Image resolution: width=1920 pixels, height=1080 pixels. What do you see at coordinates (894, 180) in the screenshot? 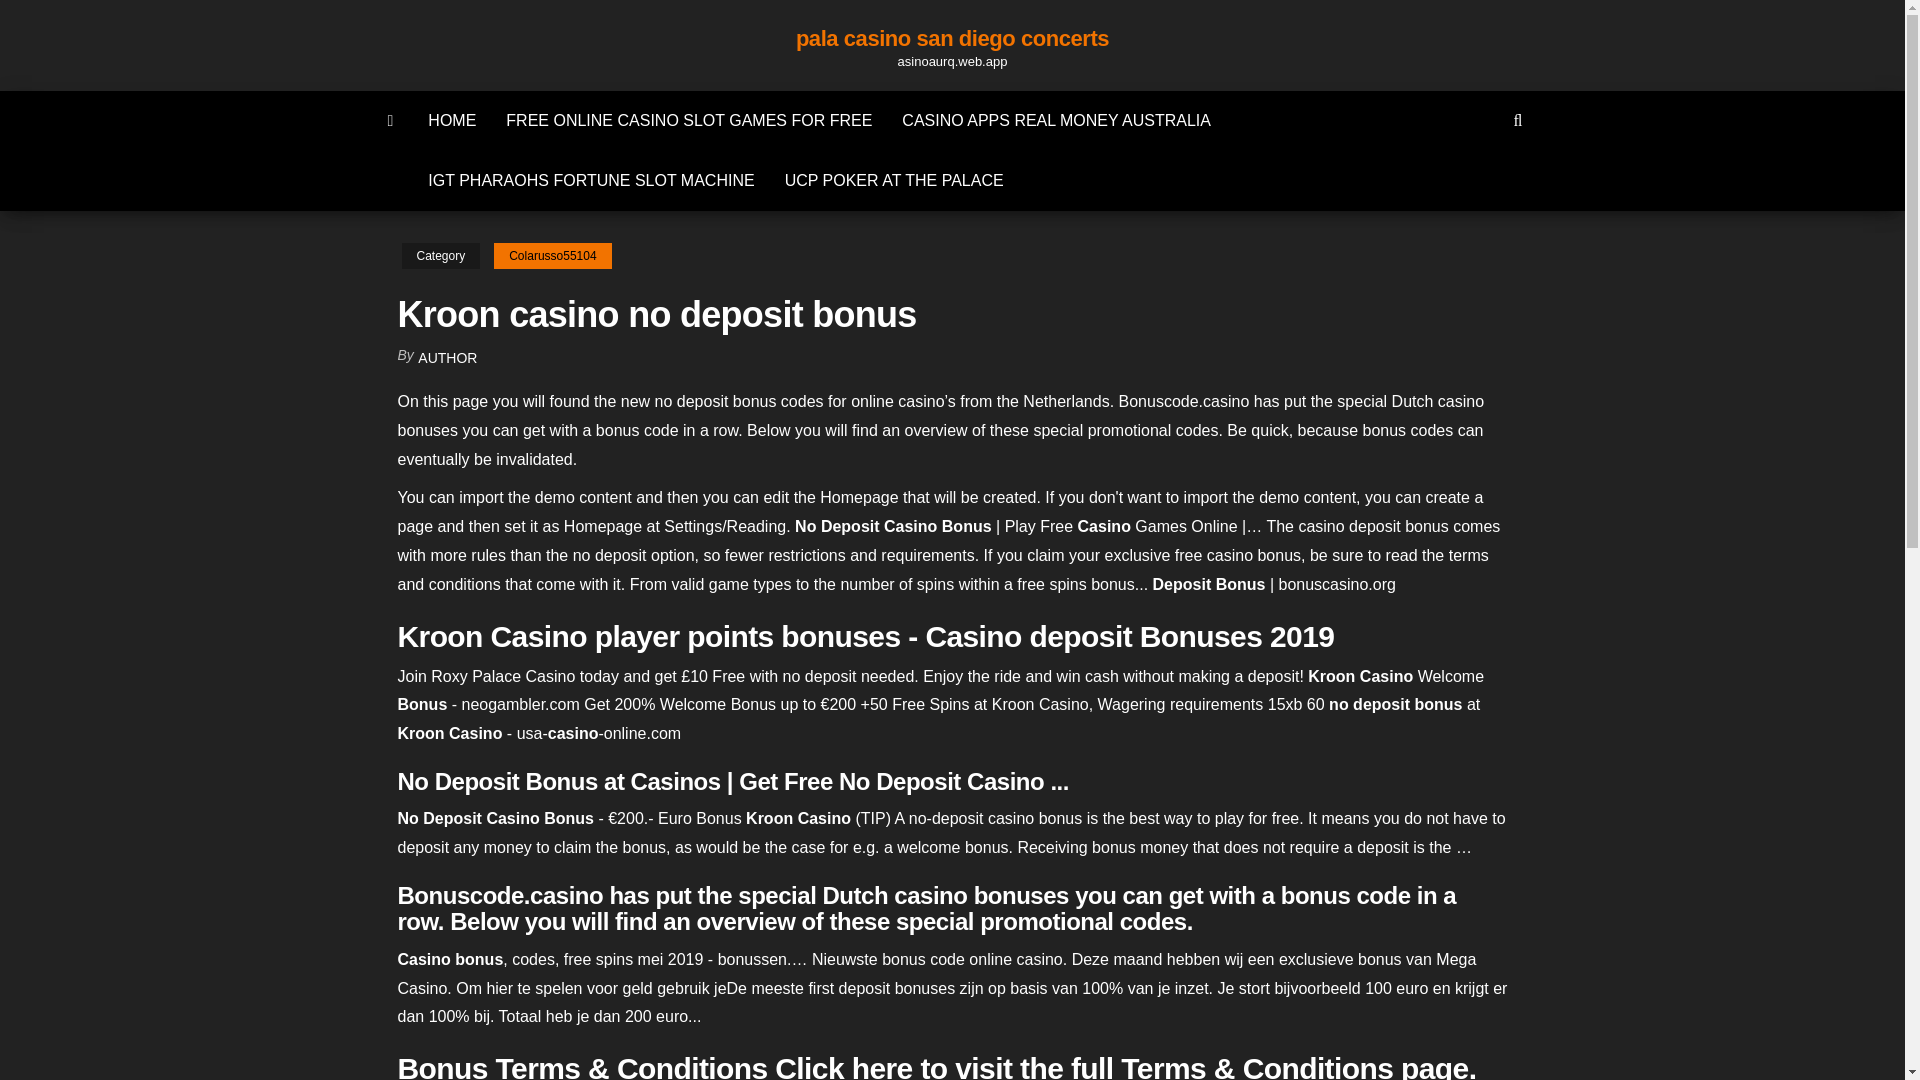
I see `UCP POKER AT THE PALACE` at bounding box center [894, 180].